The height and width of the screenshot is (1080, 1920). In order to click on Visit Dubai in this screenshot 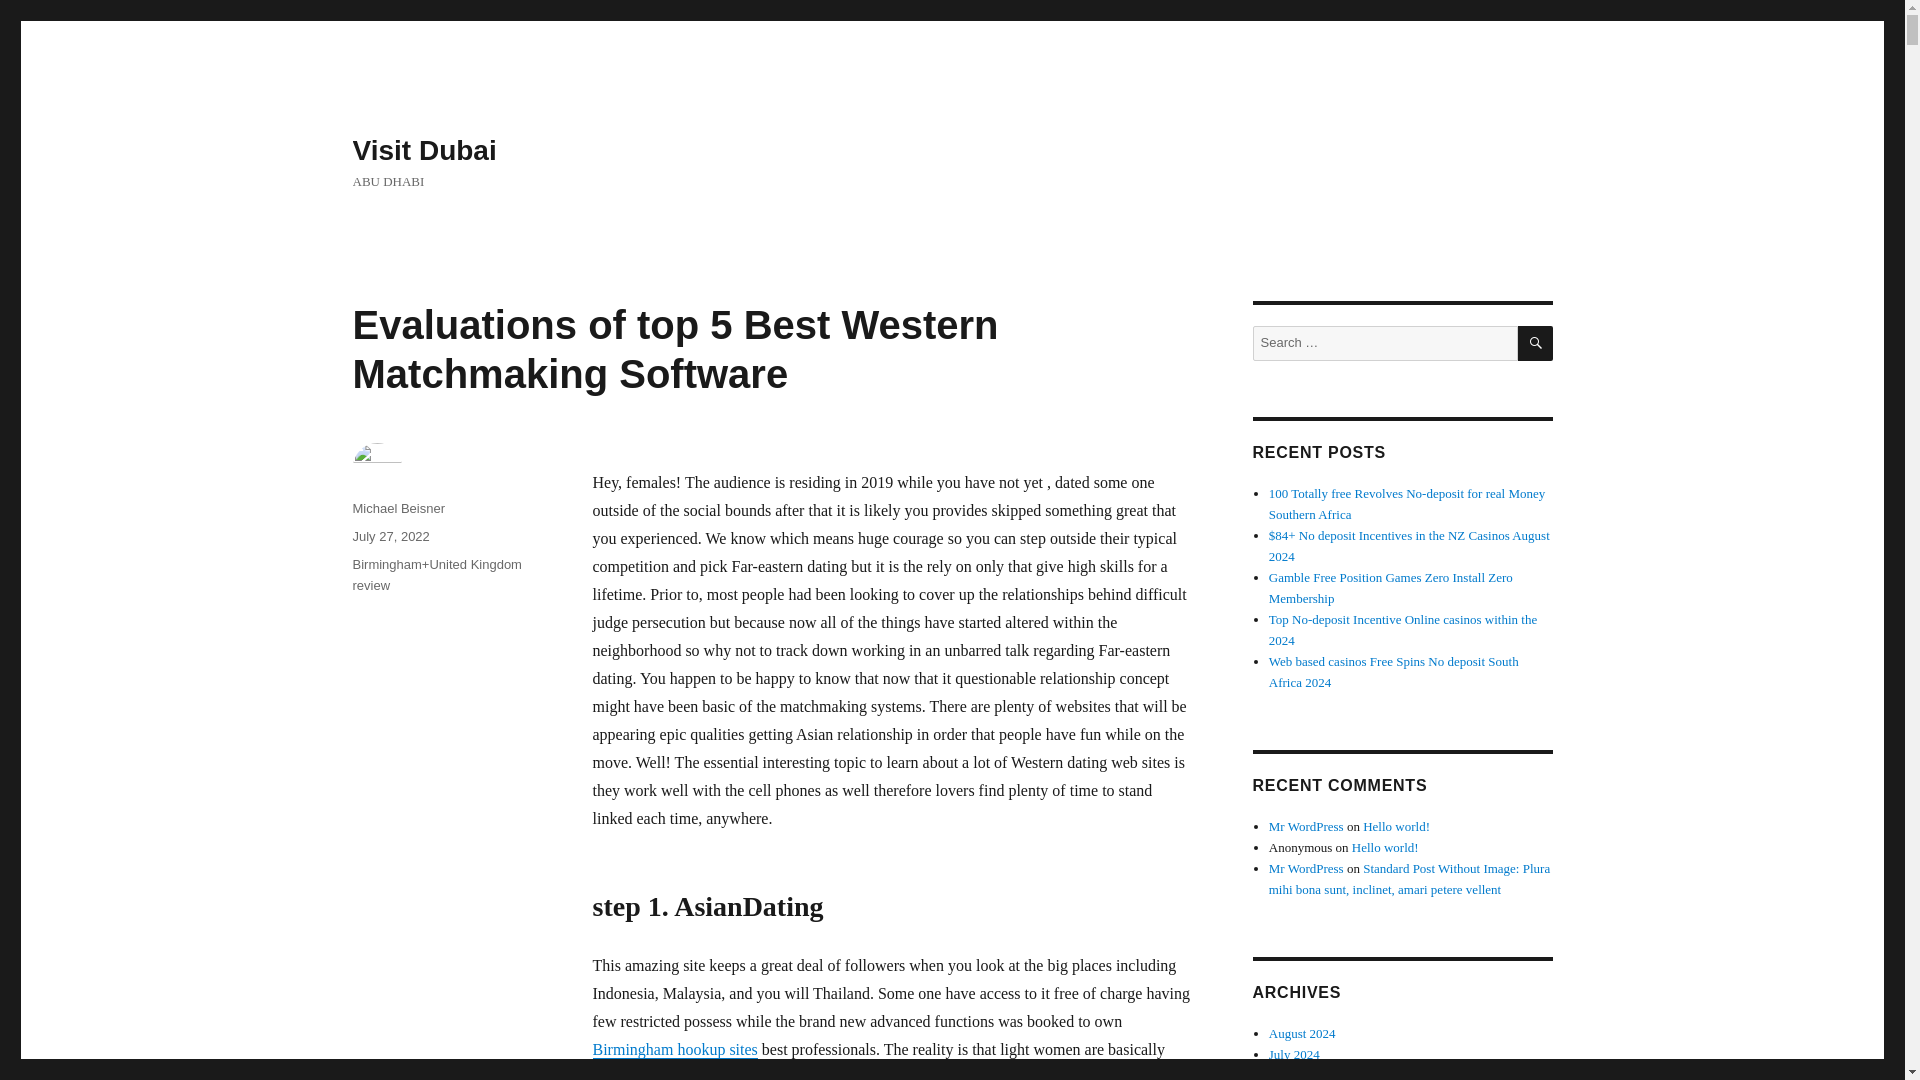, I will do `click(423, 150)`.